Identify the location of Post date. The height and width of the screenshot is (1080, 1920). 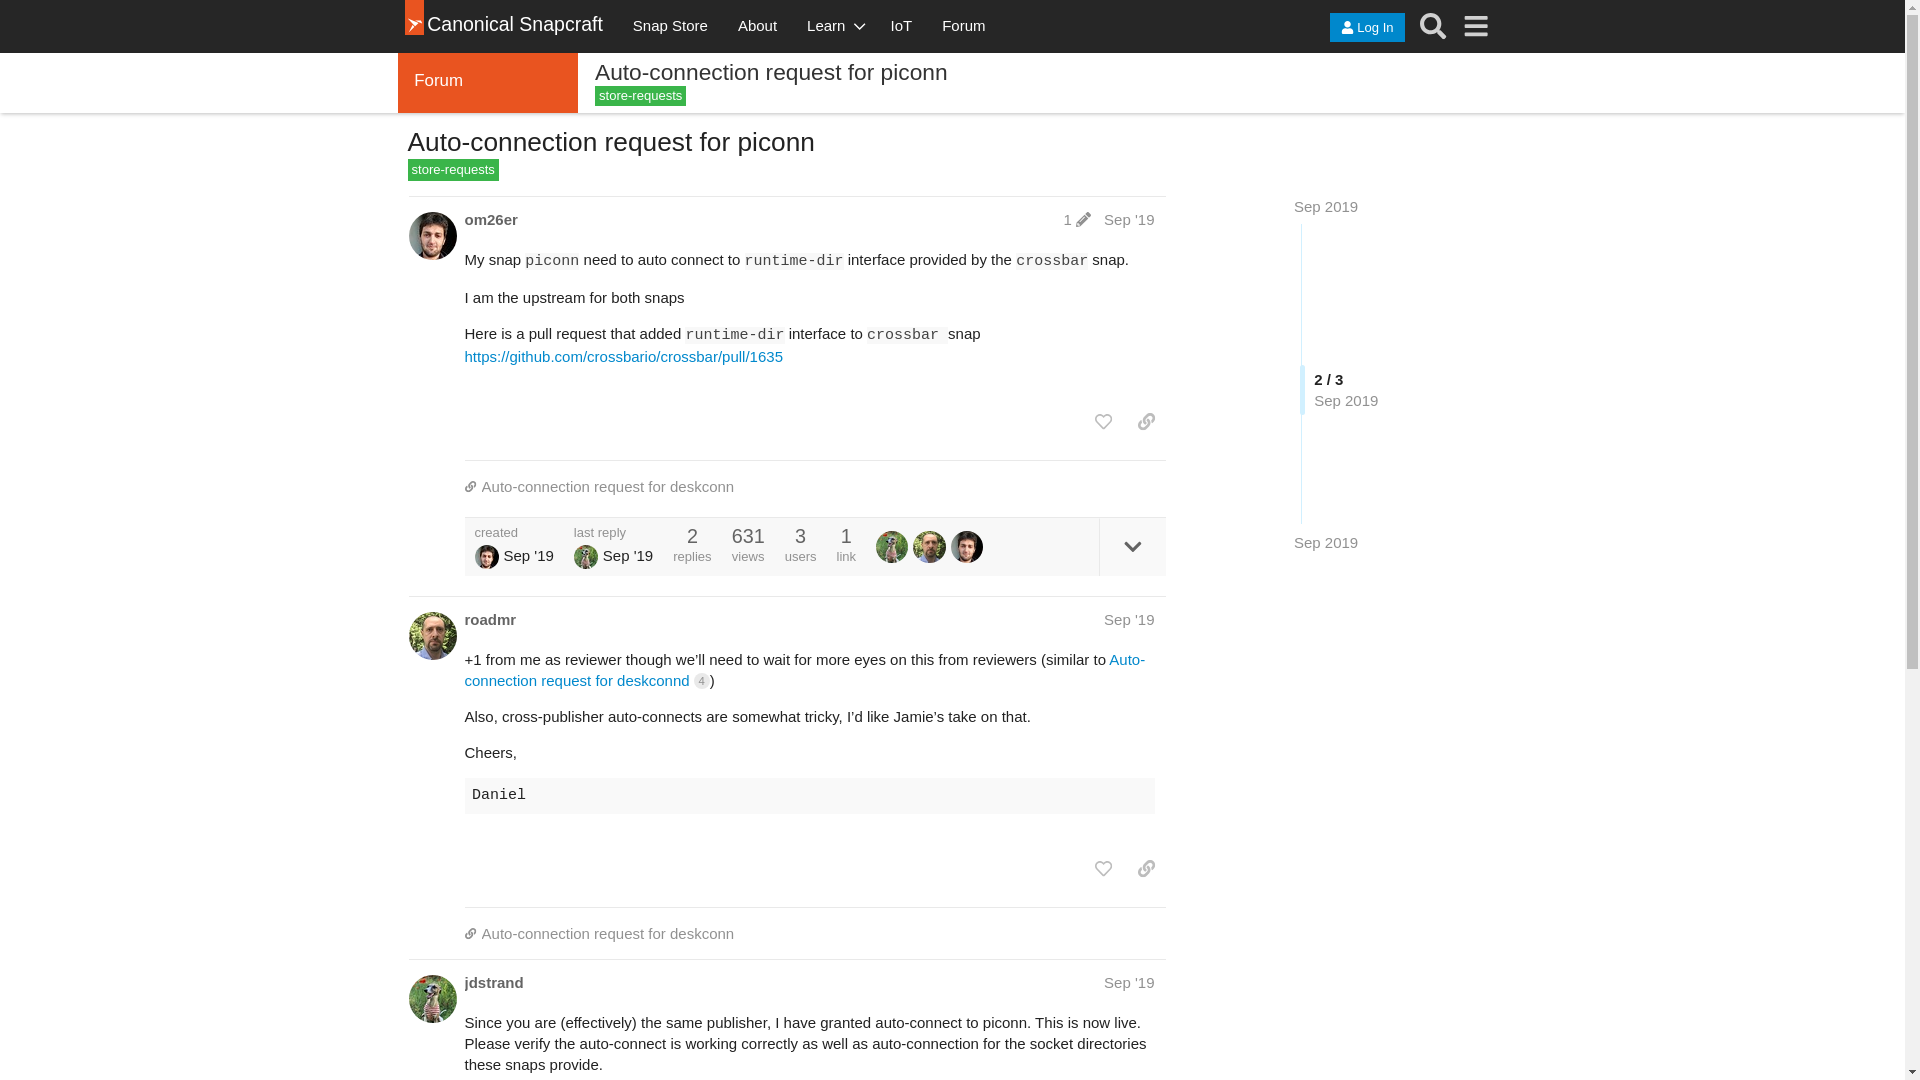
(1128, 218).